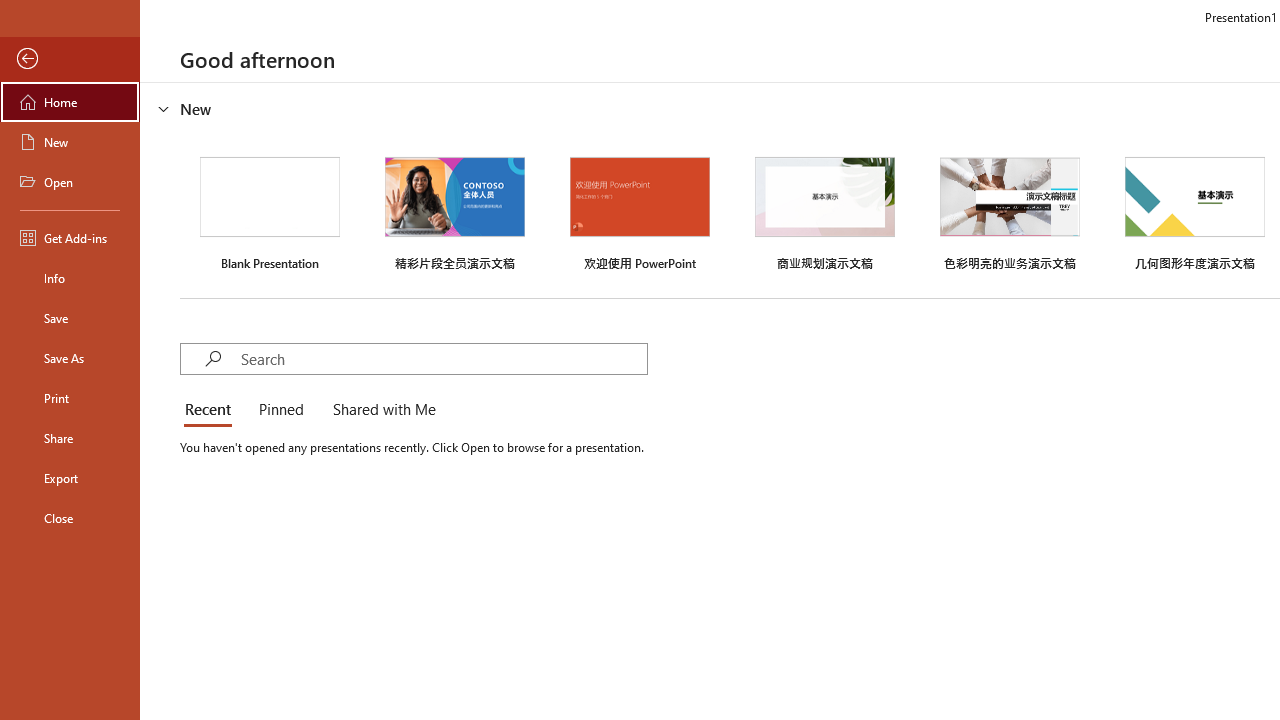 The image size is (1280, 720). What do you see at coordinates (70, 238) in the screenshot?
I see `Get Add-ins` at bounding box center [70, 238].